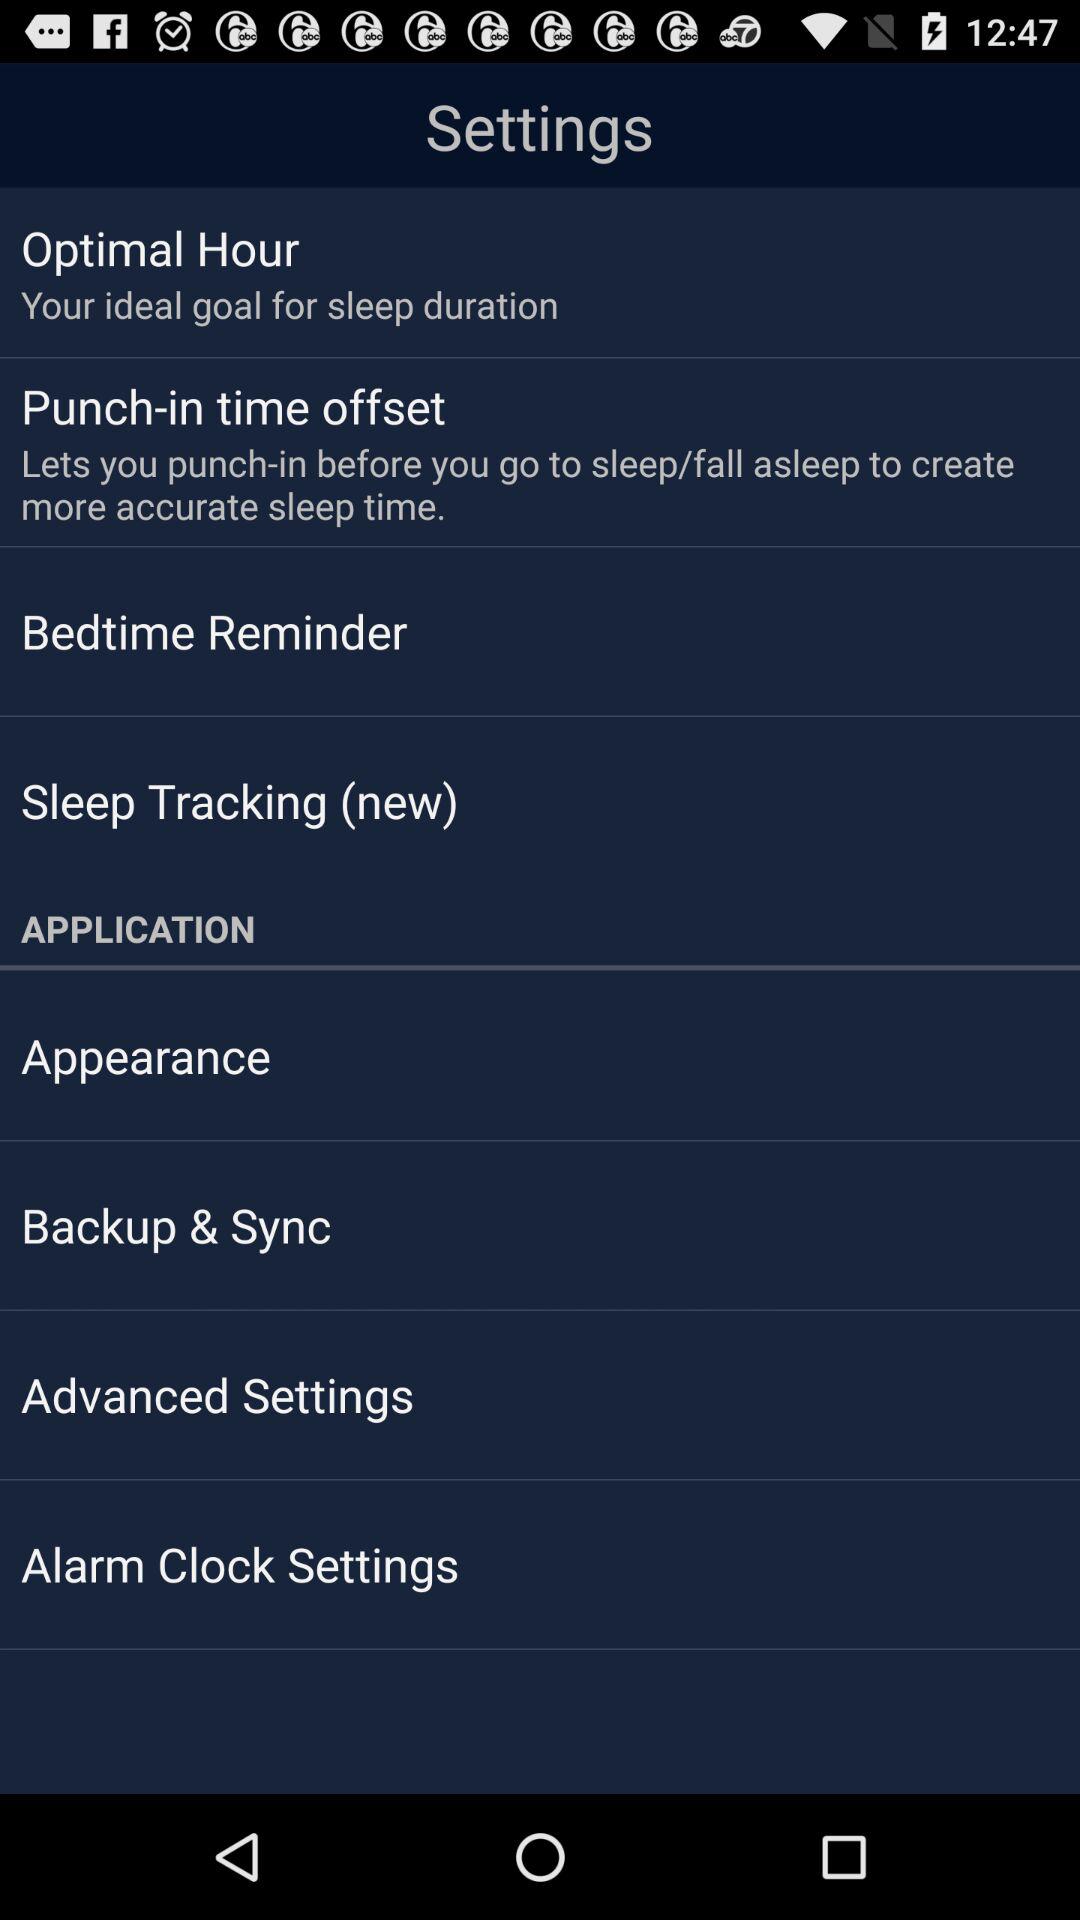 The width and height of the screenshot is (1080, 1920). What do you see at coordinates (217, 1394) in the screenshot?
I see `press item below the backup & sync` at bounding box center [217, 1394].